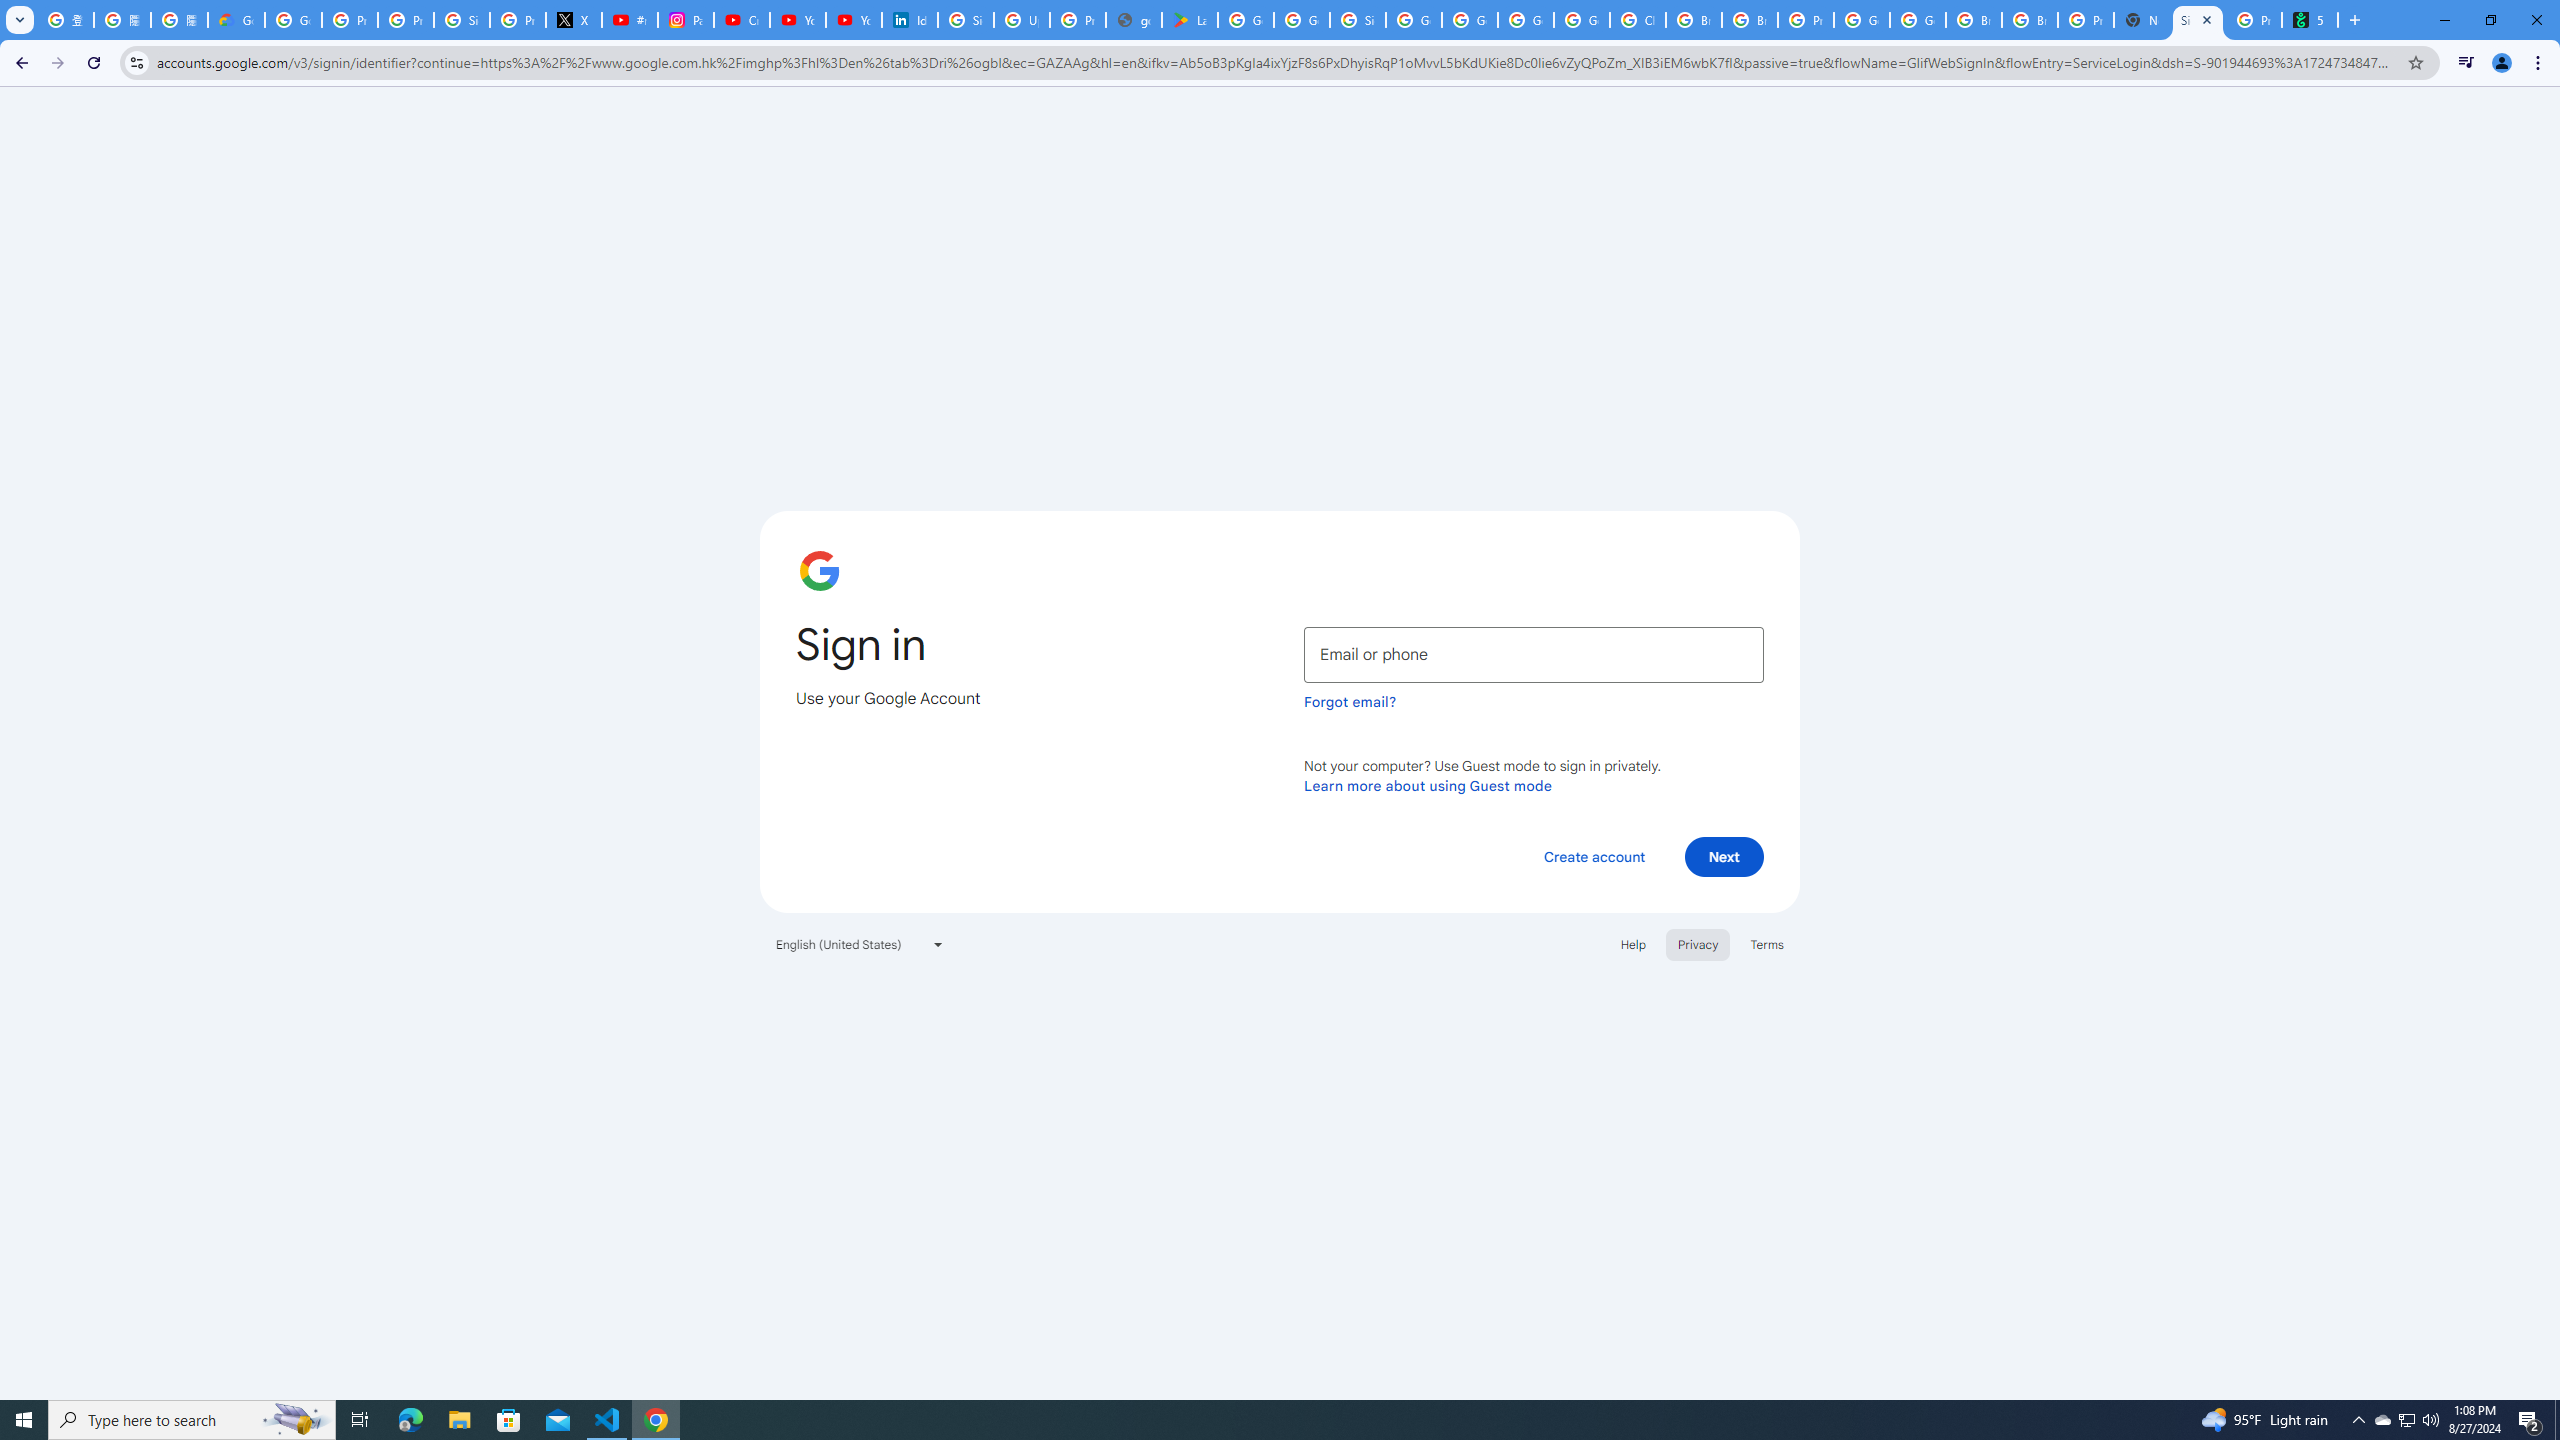 The height and width of the screenshot is (1440, 2560). I want to click on Forgot email?, so click(1350, 702).